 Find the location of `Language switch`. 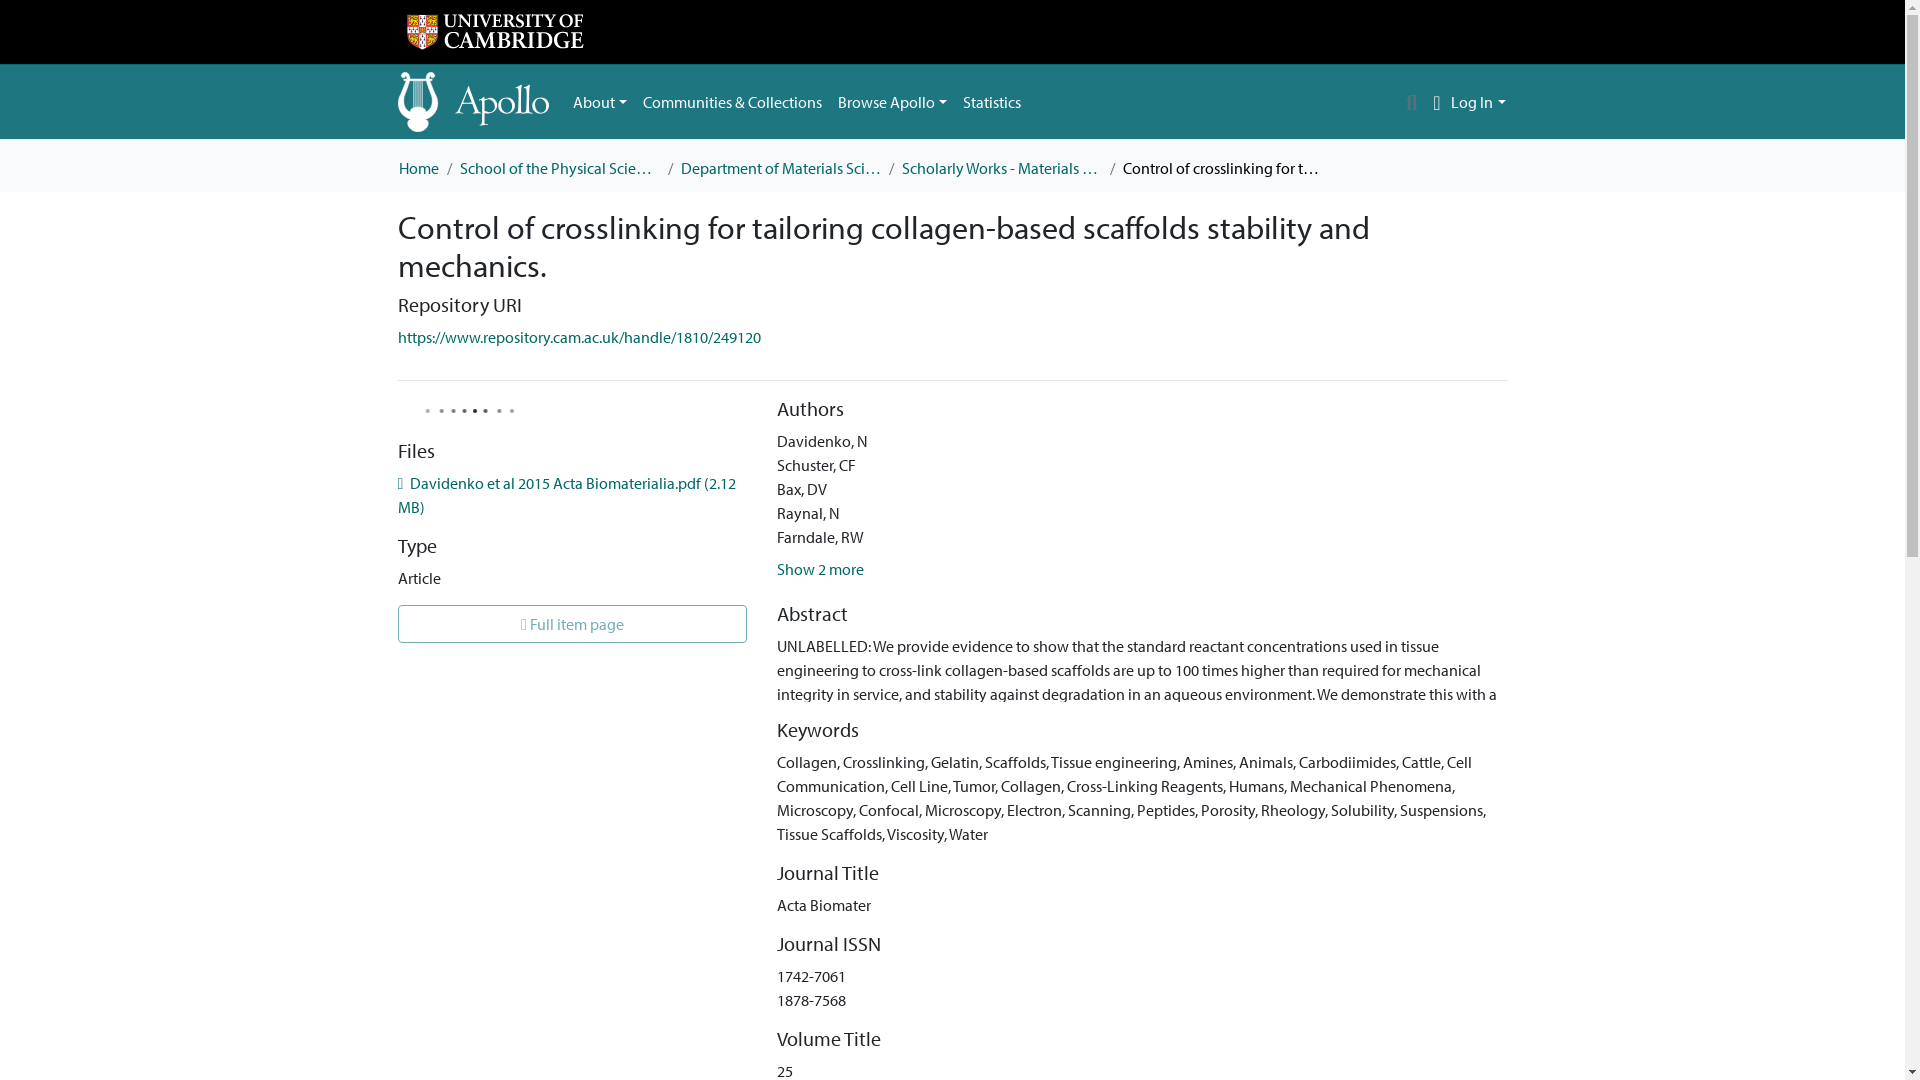

Language switch is located at coordinates (1436, 102).